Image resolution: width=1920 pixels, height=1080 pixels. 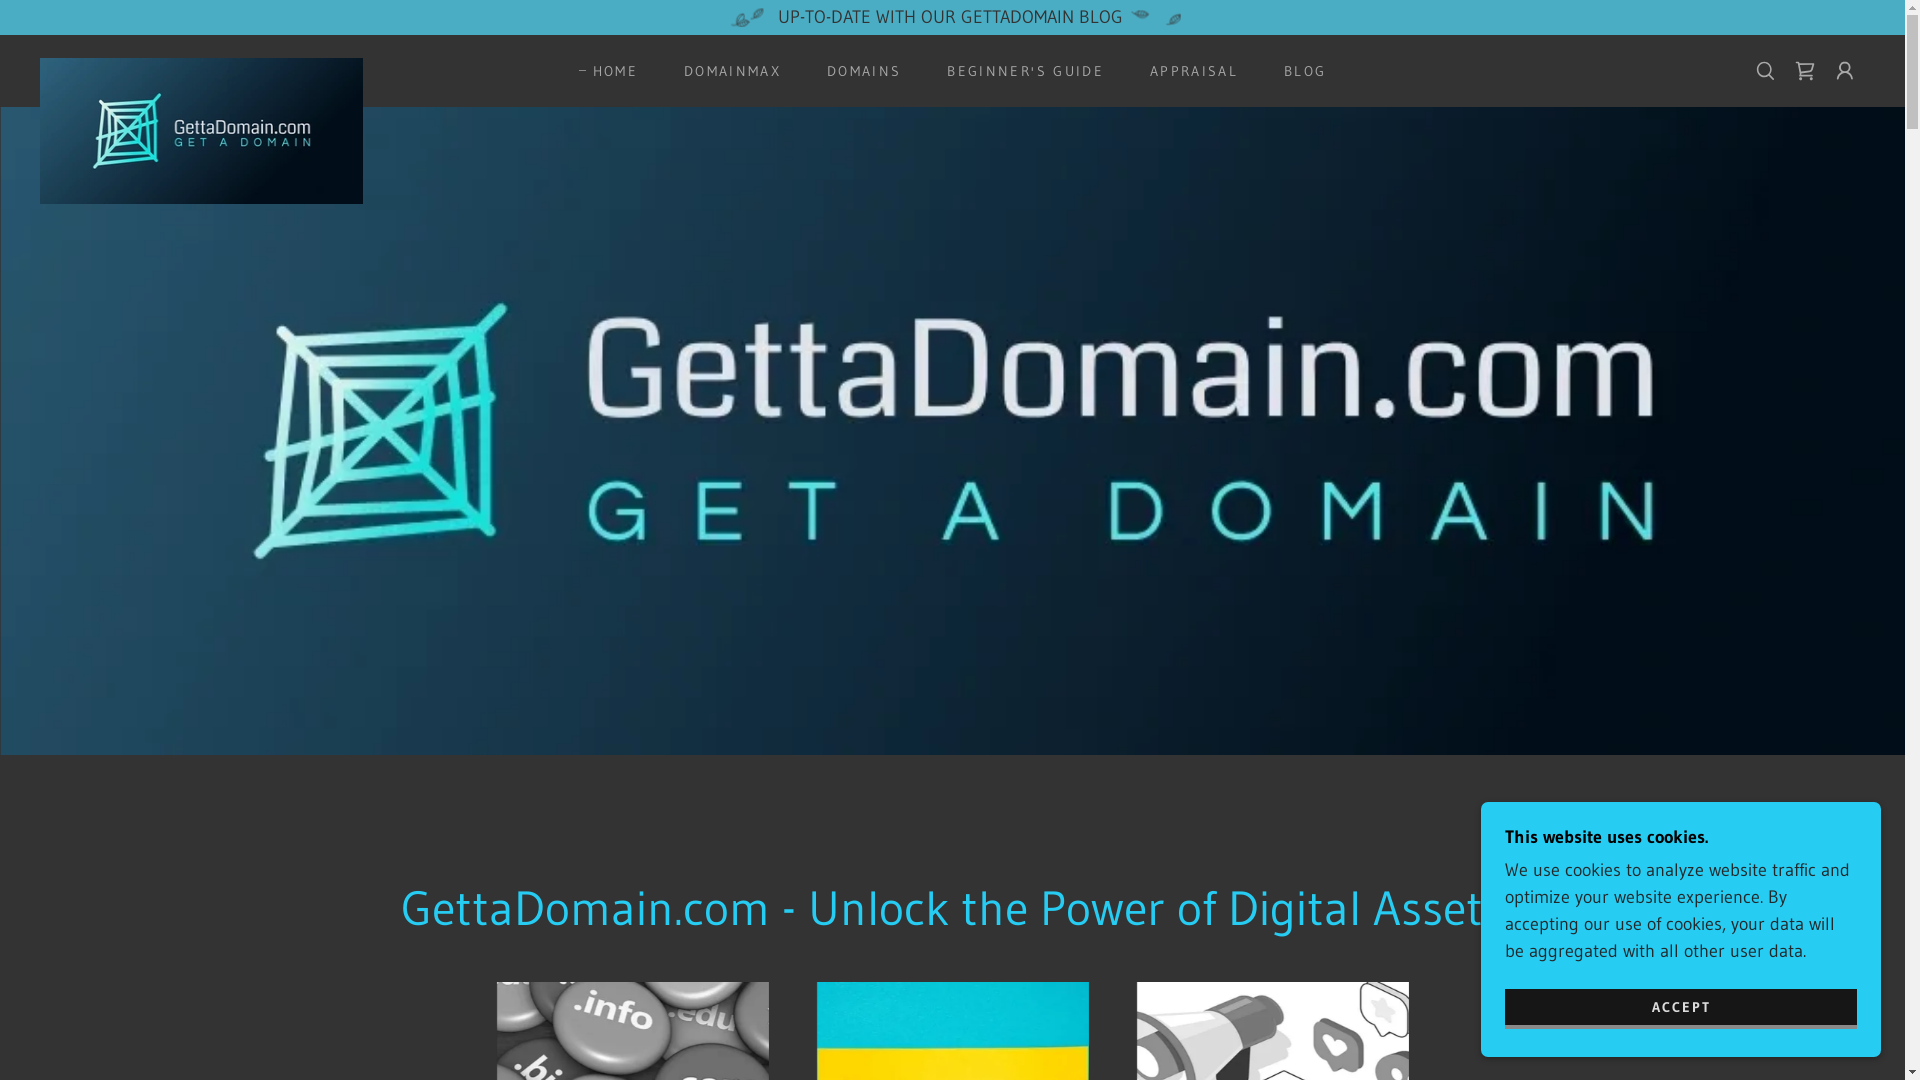 What do you see at coordinates (1187, 71) in the screenshot?
I see `APPRAISAL` at bounding box center [1187, 71].